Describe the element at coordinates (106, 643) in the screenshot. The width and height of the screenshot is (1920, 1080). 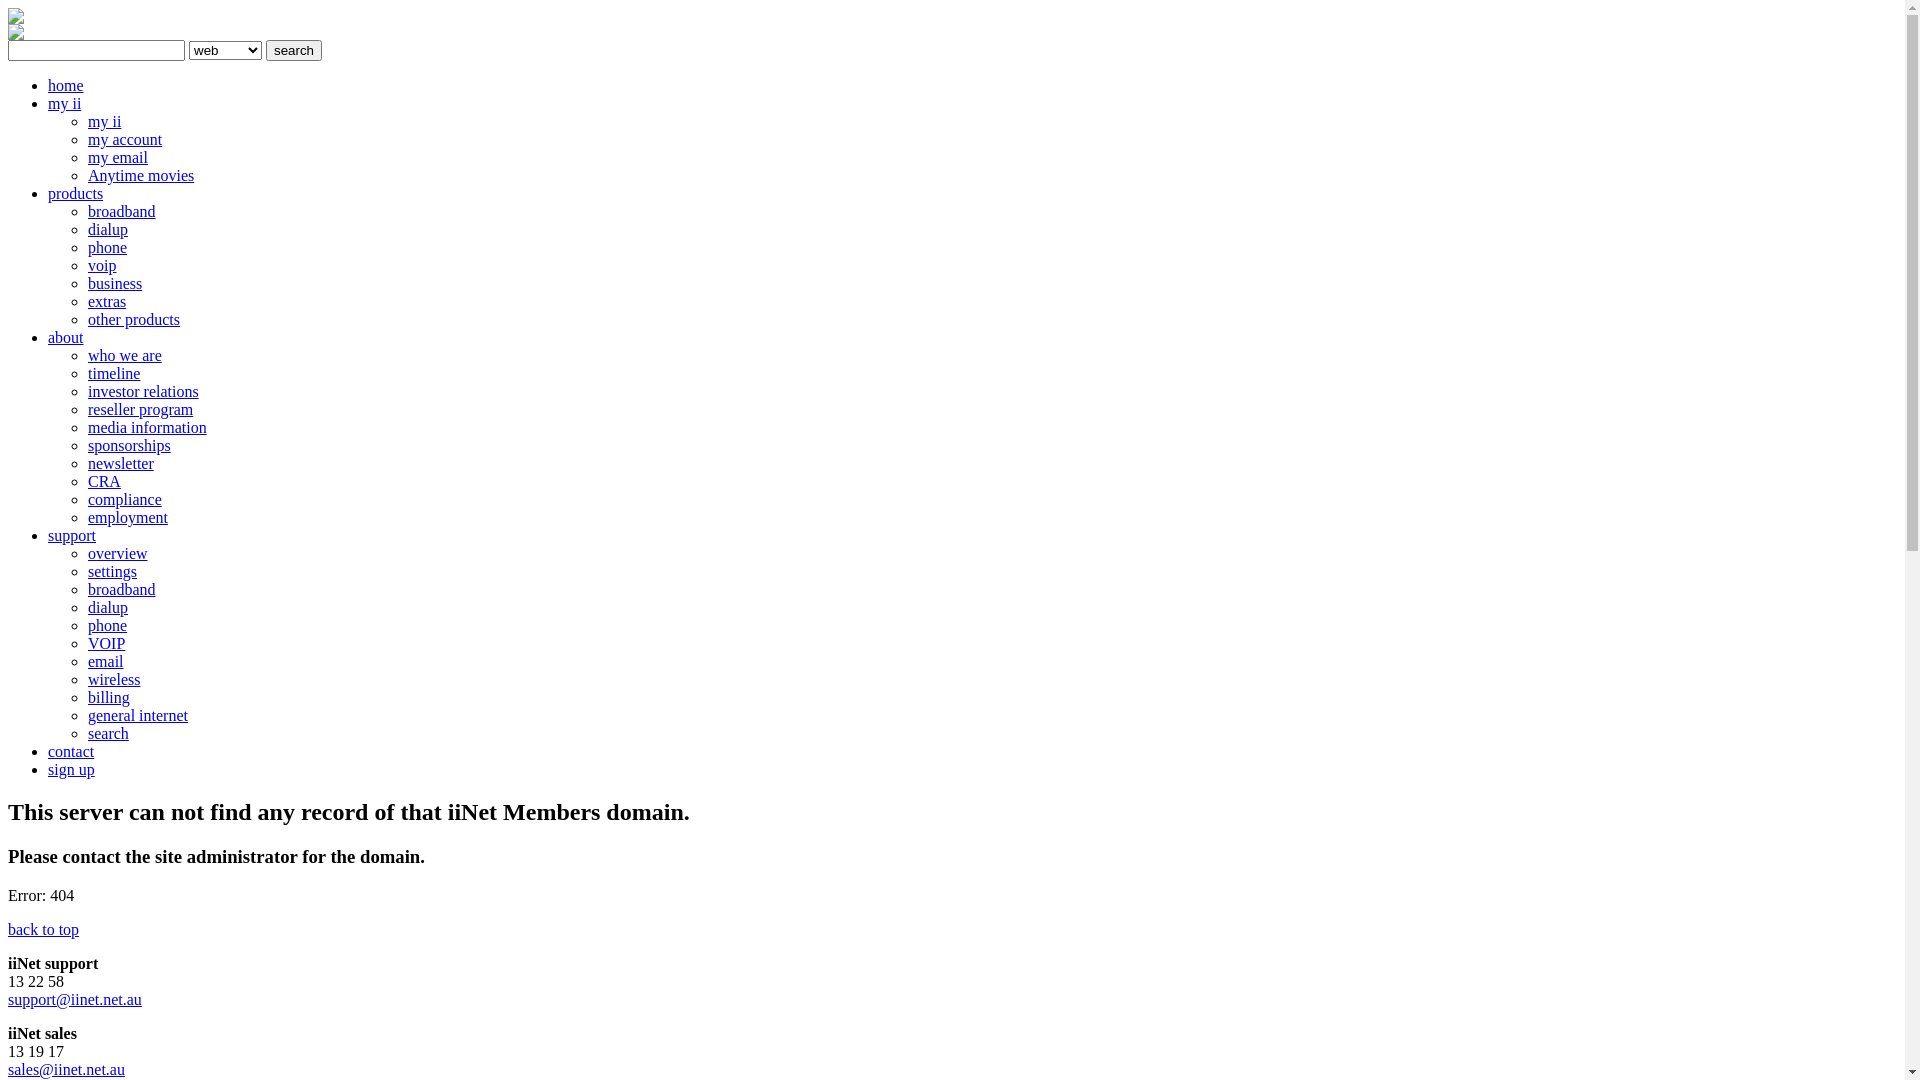
I see `VOIP` at that location.